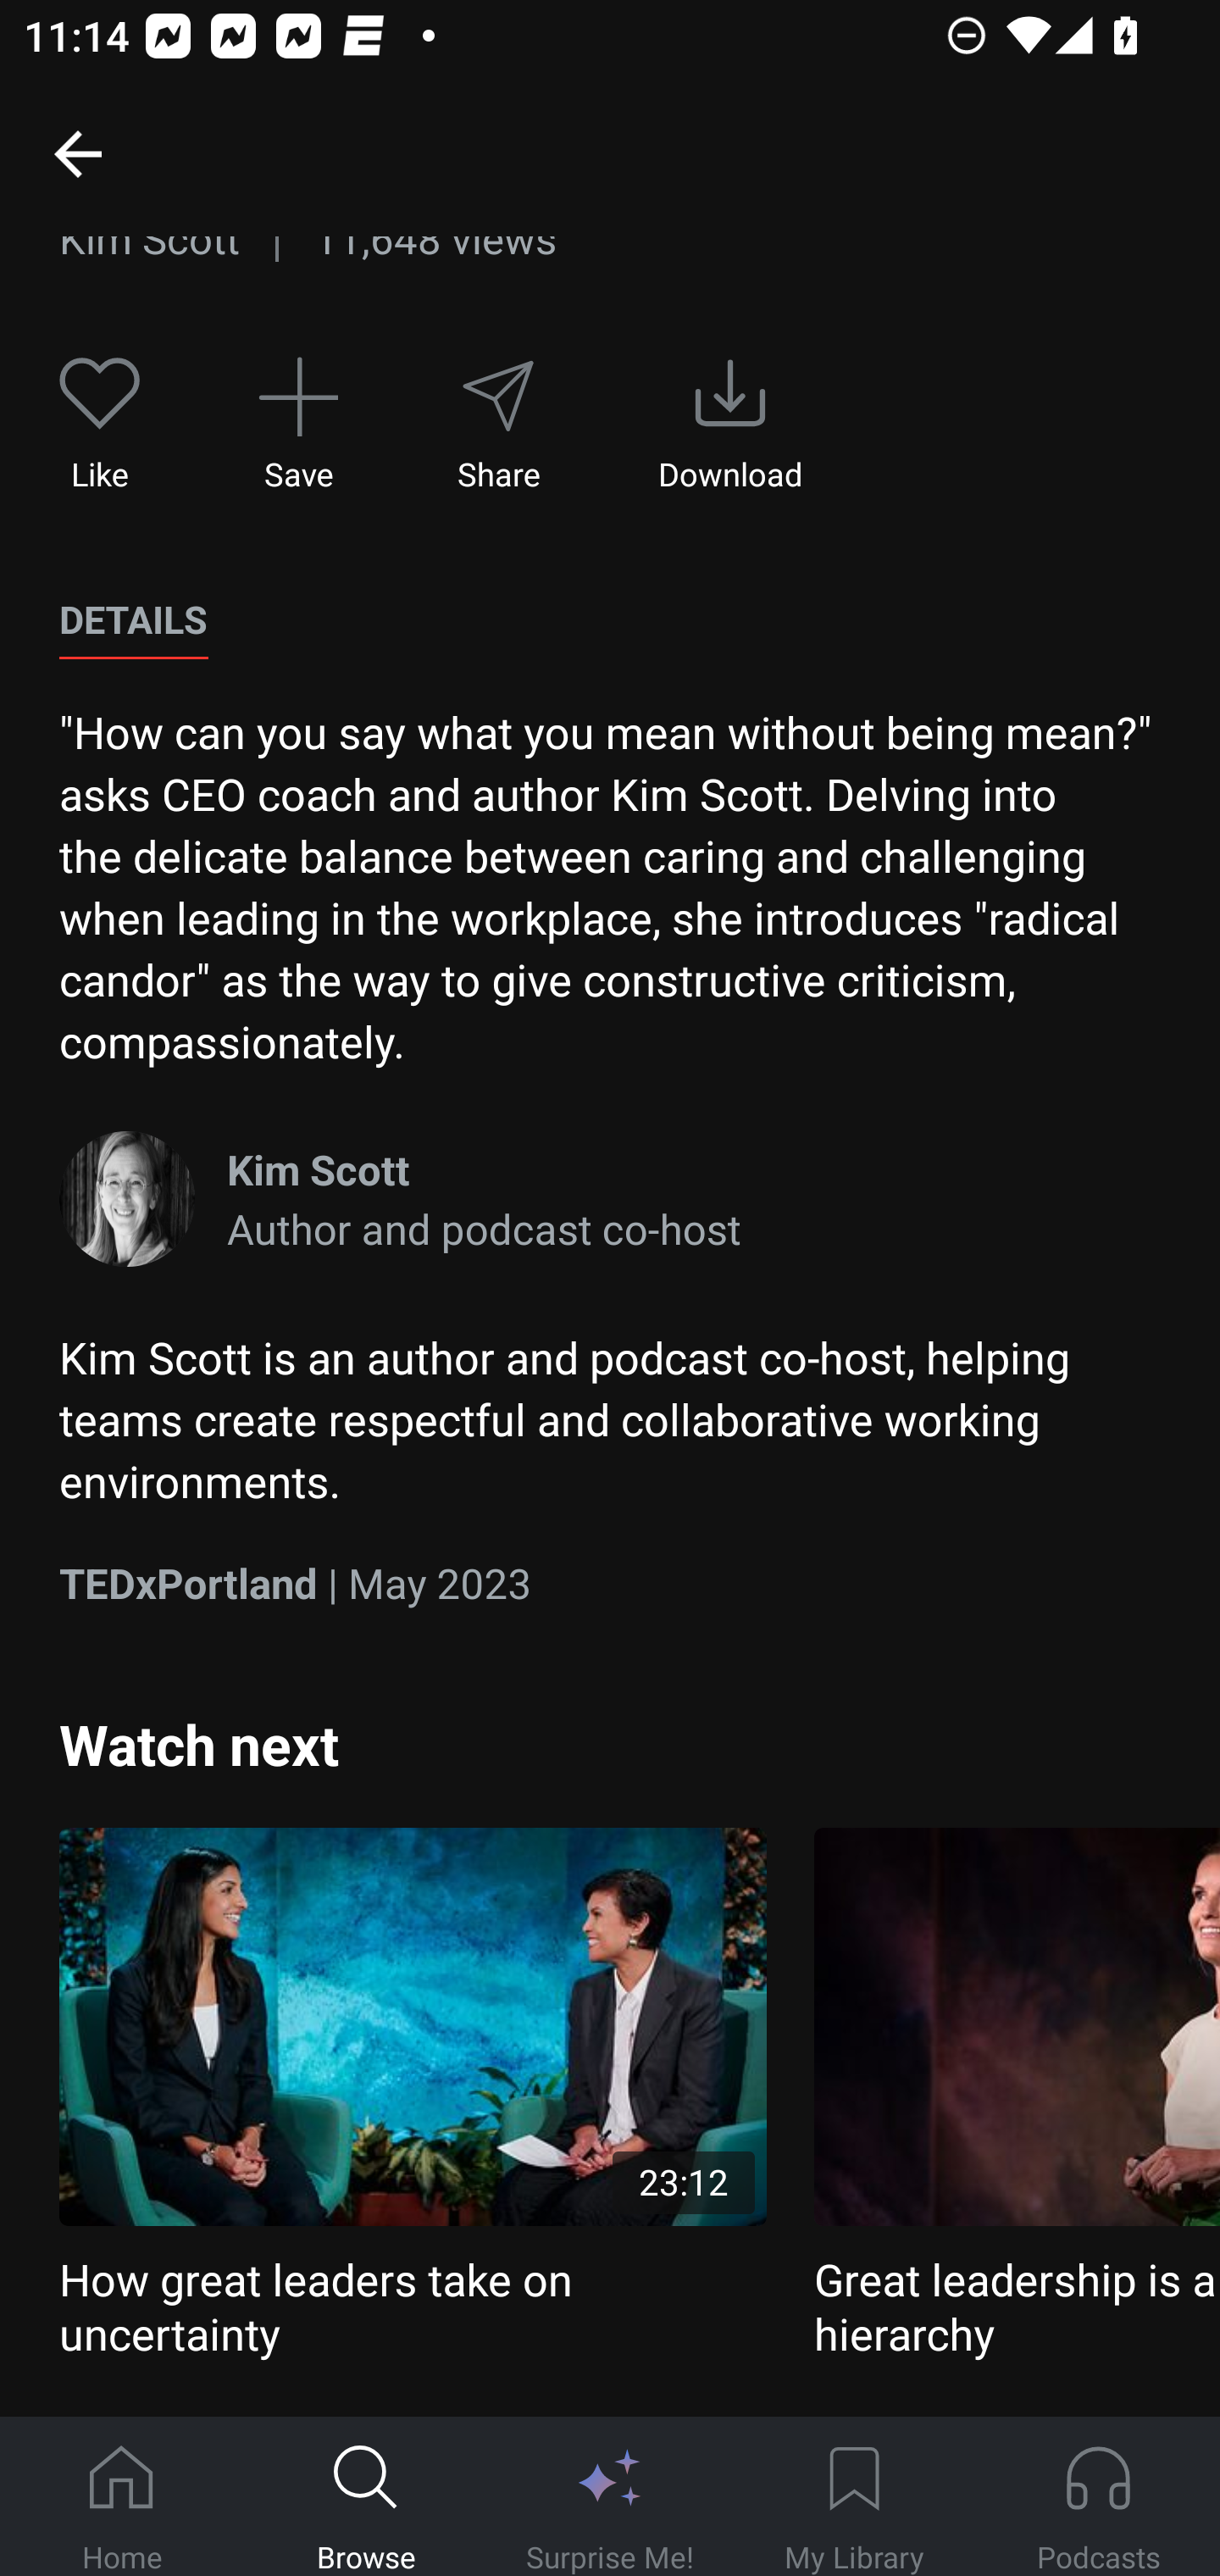 The height and width of the screenshot is (2576, 1220). I want to click on Like, so click(100, 425).